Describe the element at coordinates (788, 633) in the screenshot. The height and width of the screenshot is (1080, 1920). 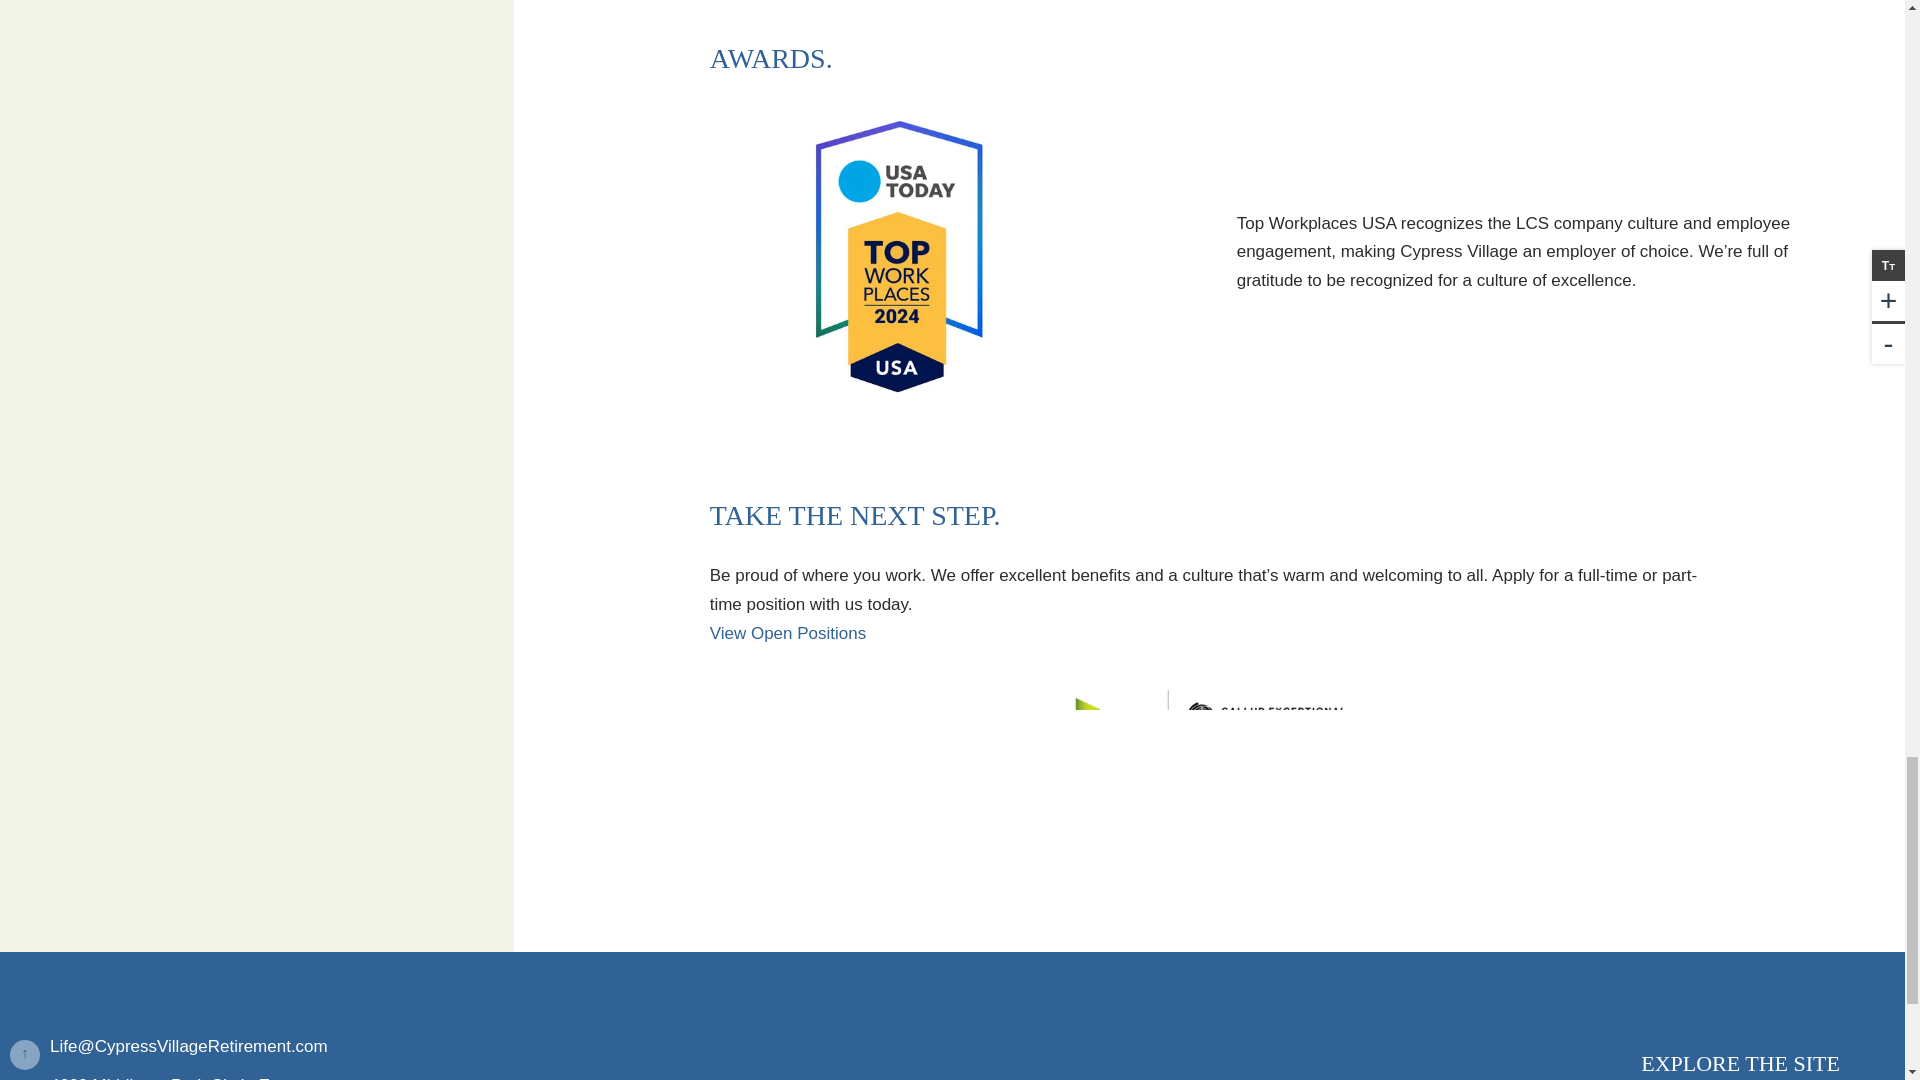
I see `View Open Positions` at that location.